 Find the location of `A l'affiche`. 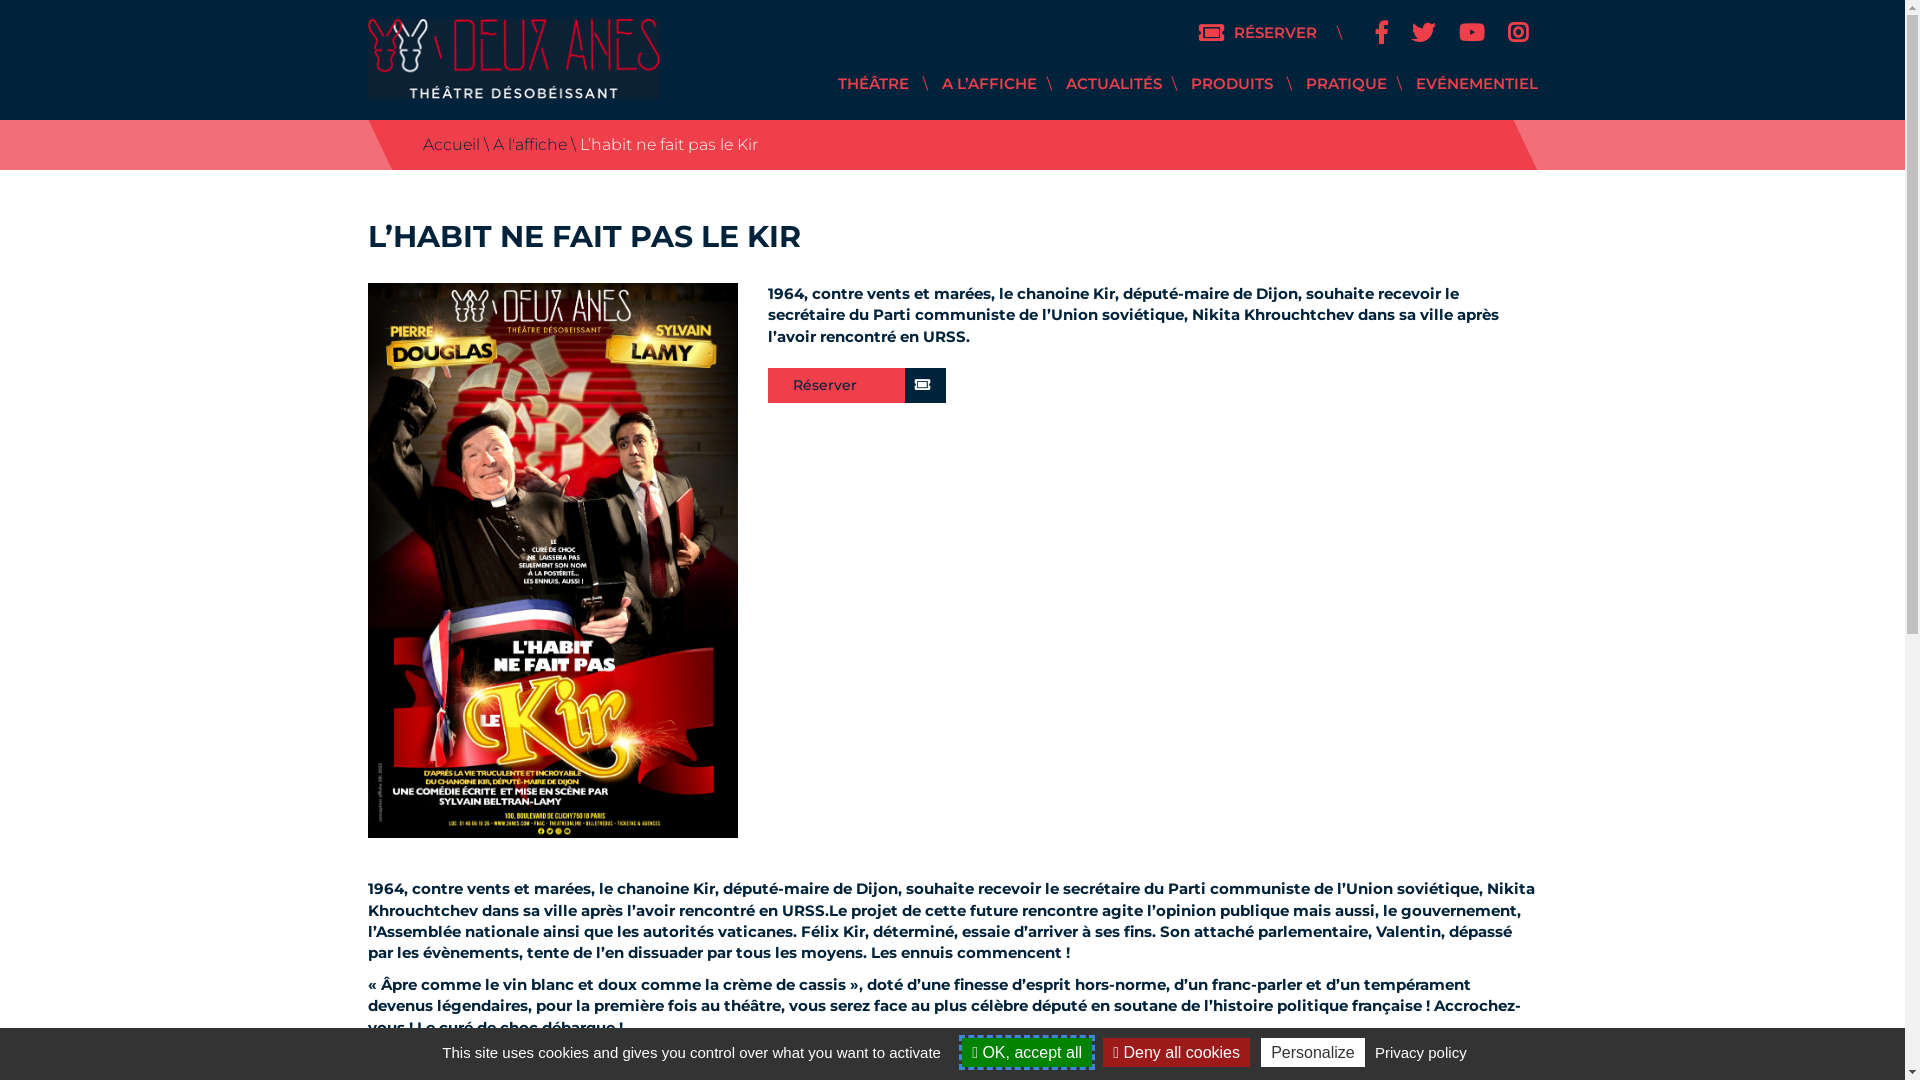

A l'affiche is located at coordinates (528, 144).